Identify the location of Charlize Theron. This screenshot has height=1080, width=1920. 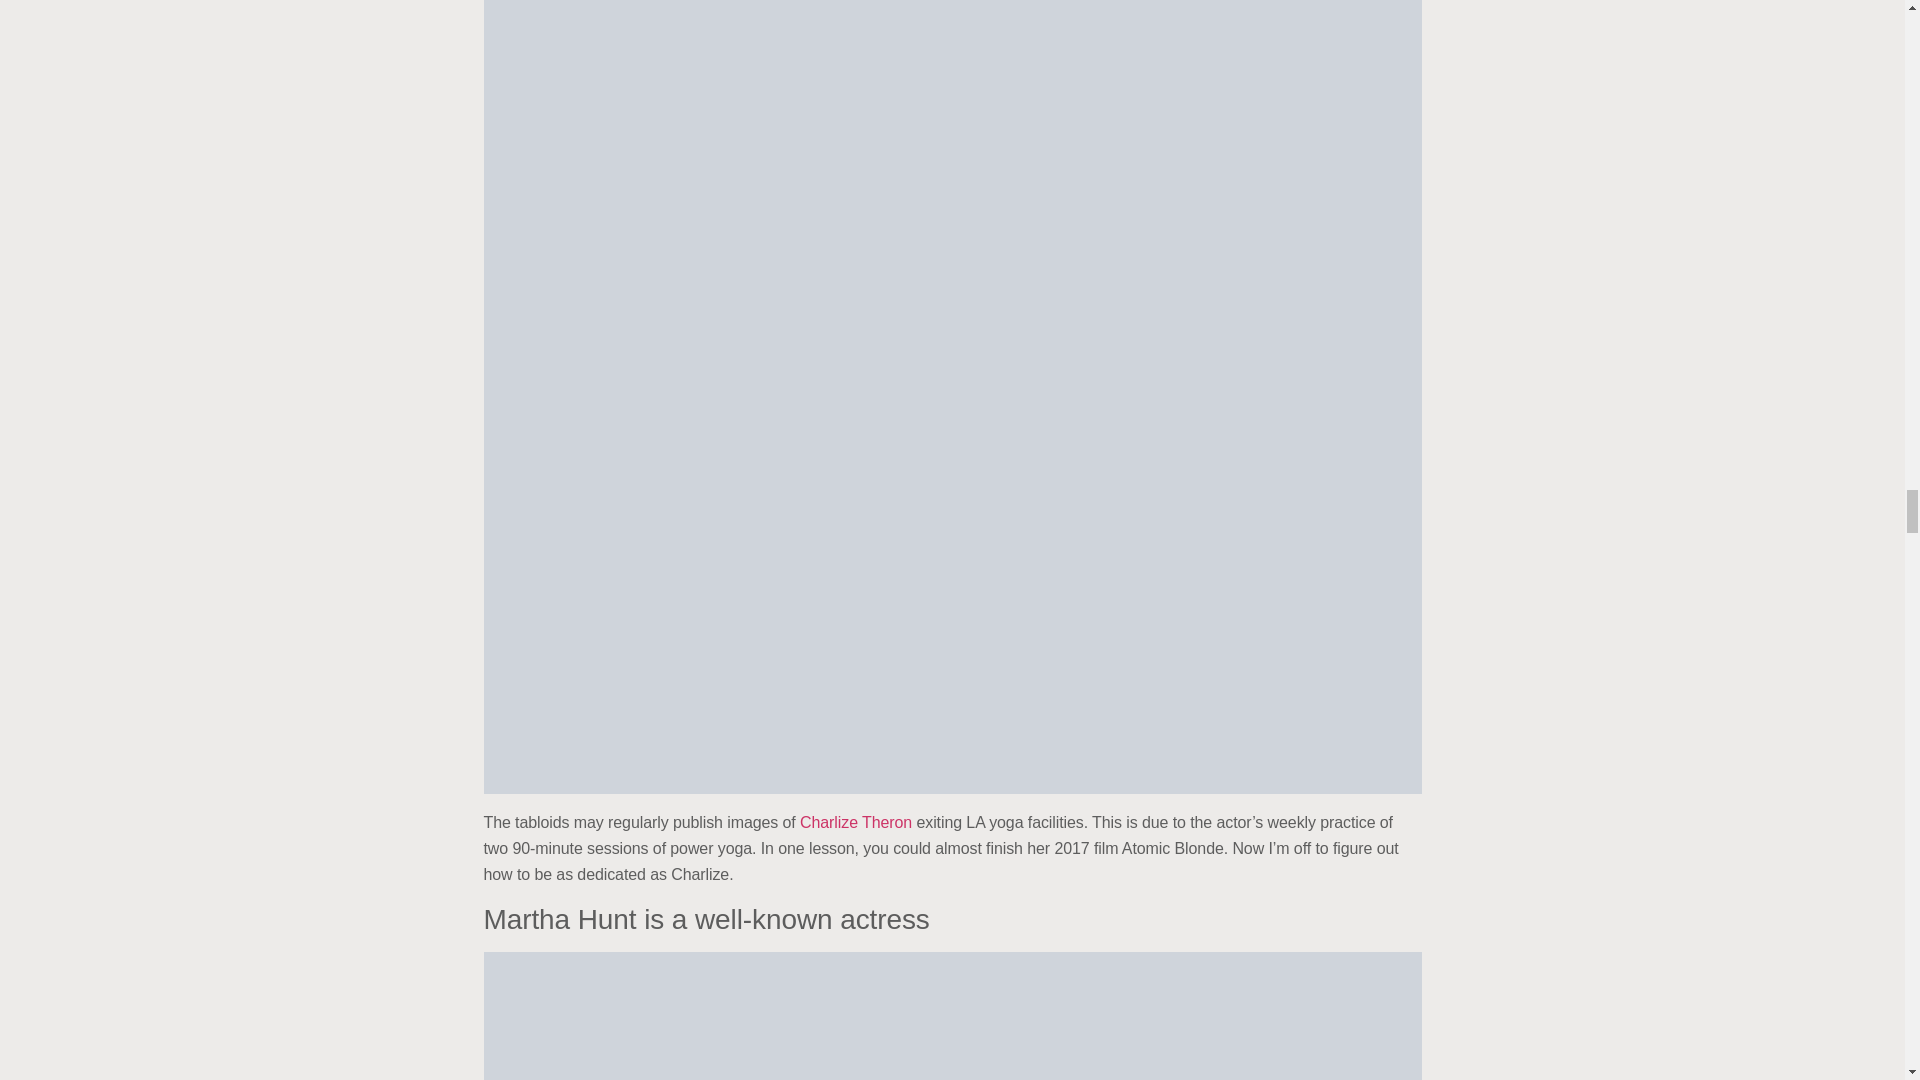
(856, 822).